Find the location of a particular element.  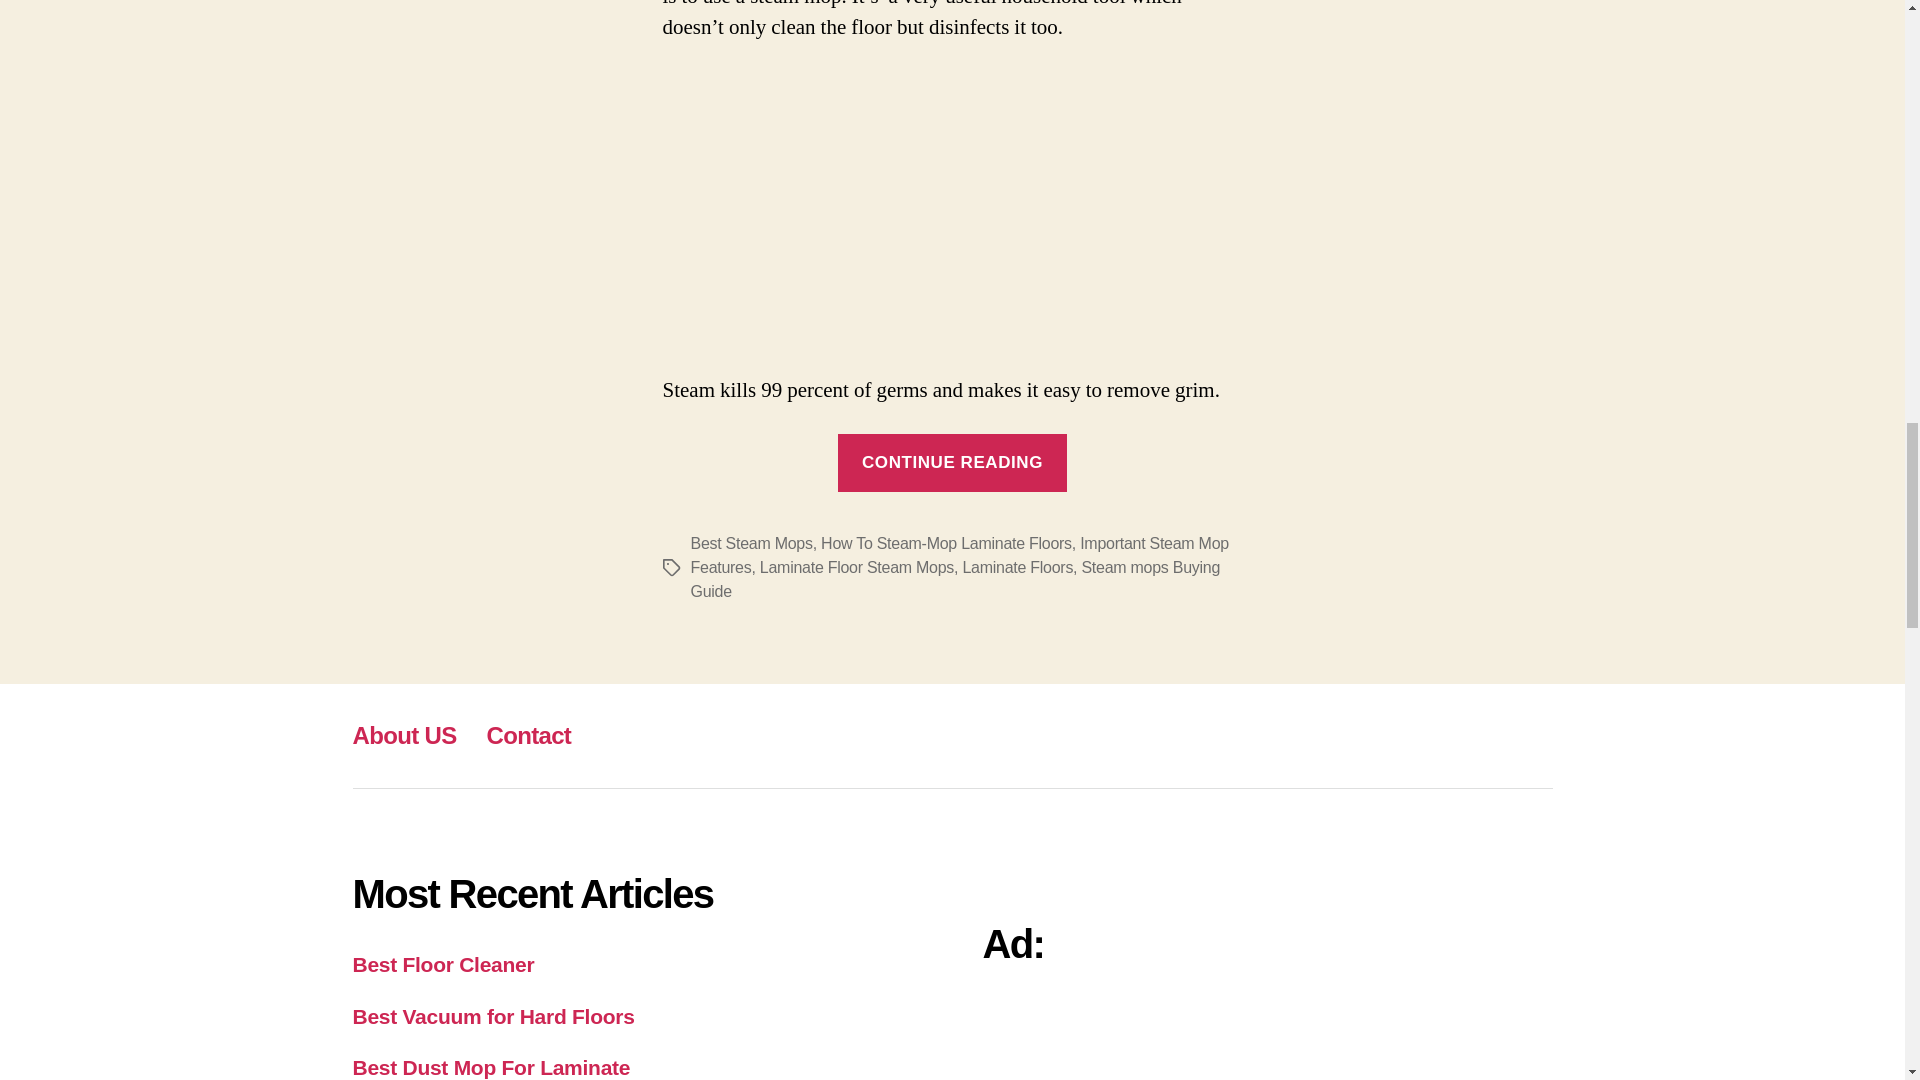

How To Steam-Mop Laminate Floors is located at coordinates (946, 542).